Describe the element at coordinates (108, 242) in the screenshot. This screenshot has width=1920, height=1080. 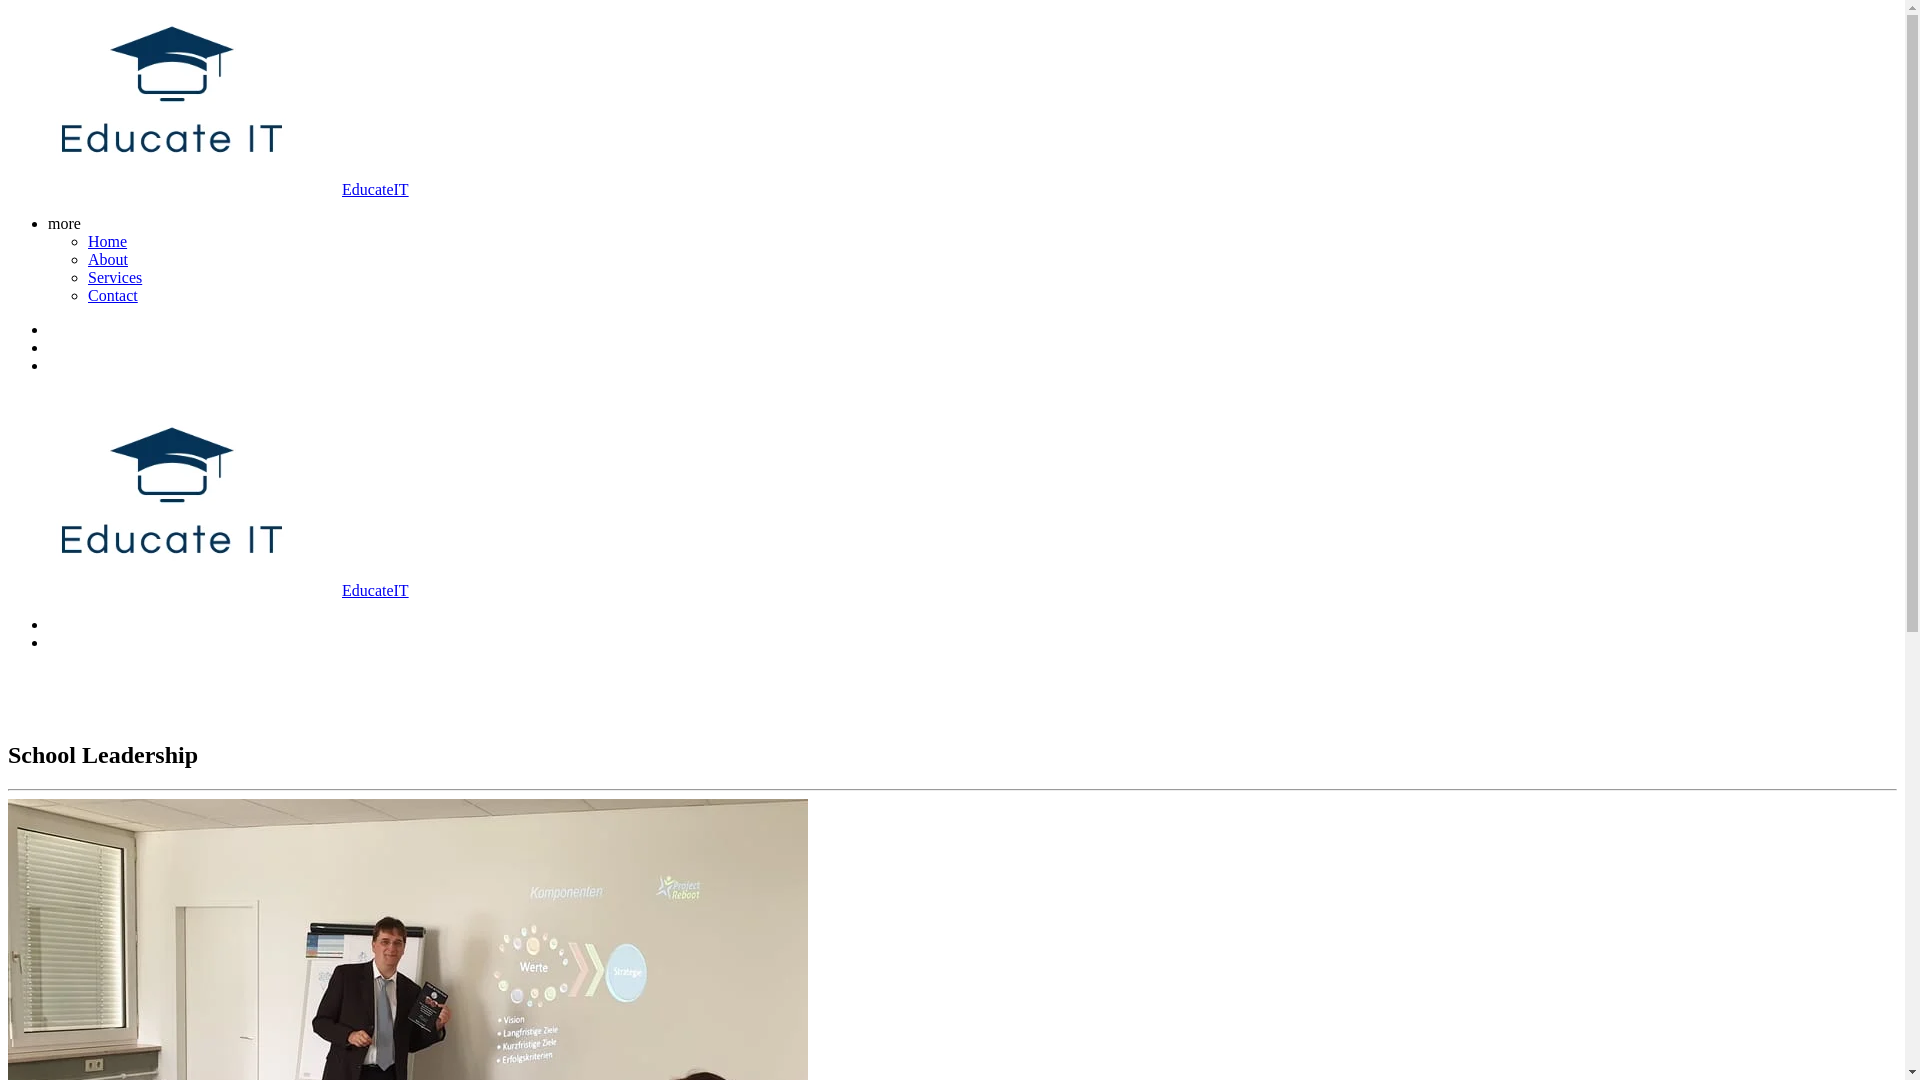
I see `Home` at that location.